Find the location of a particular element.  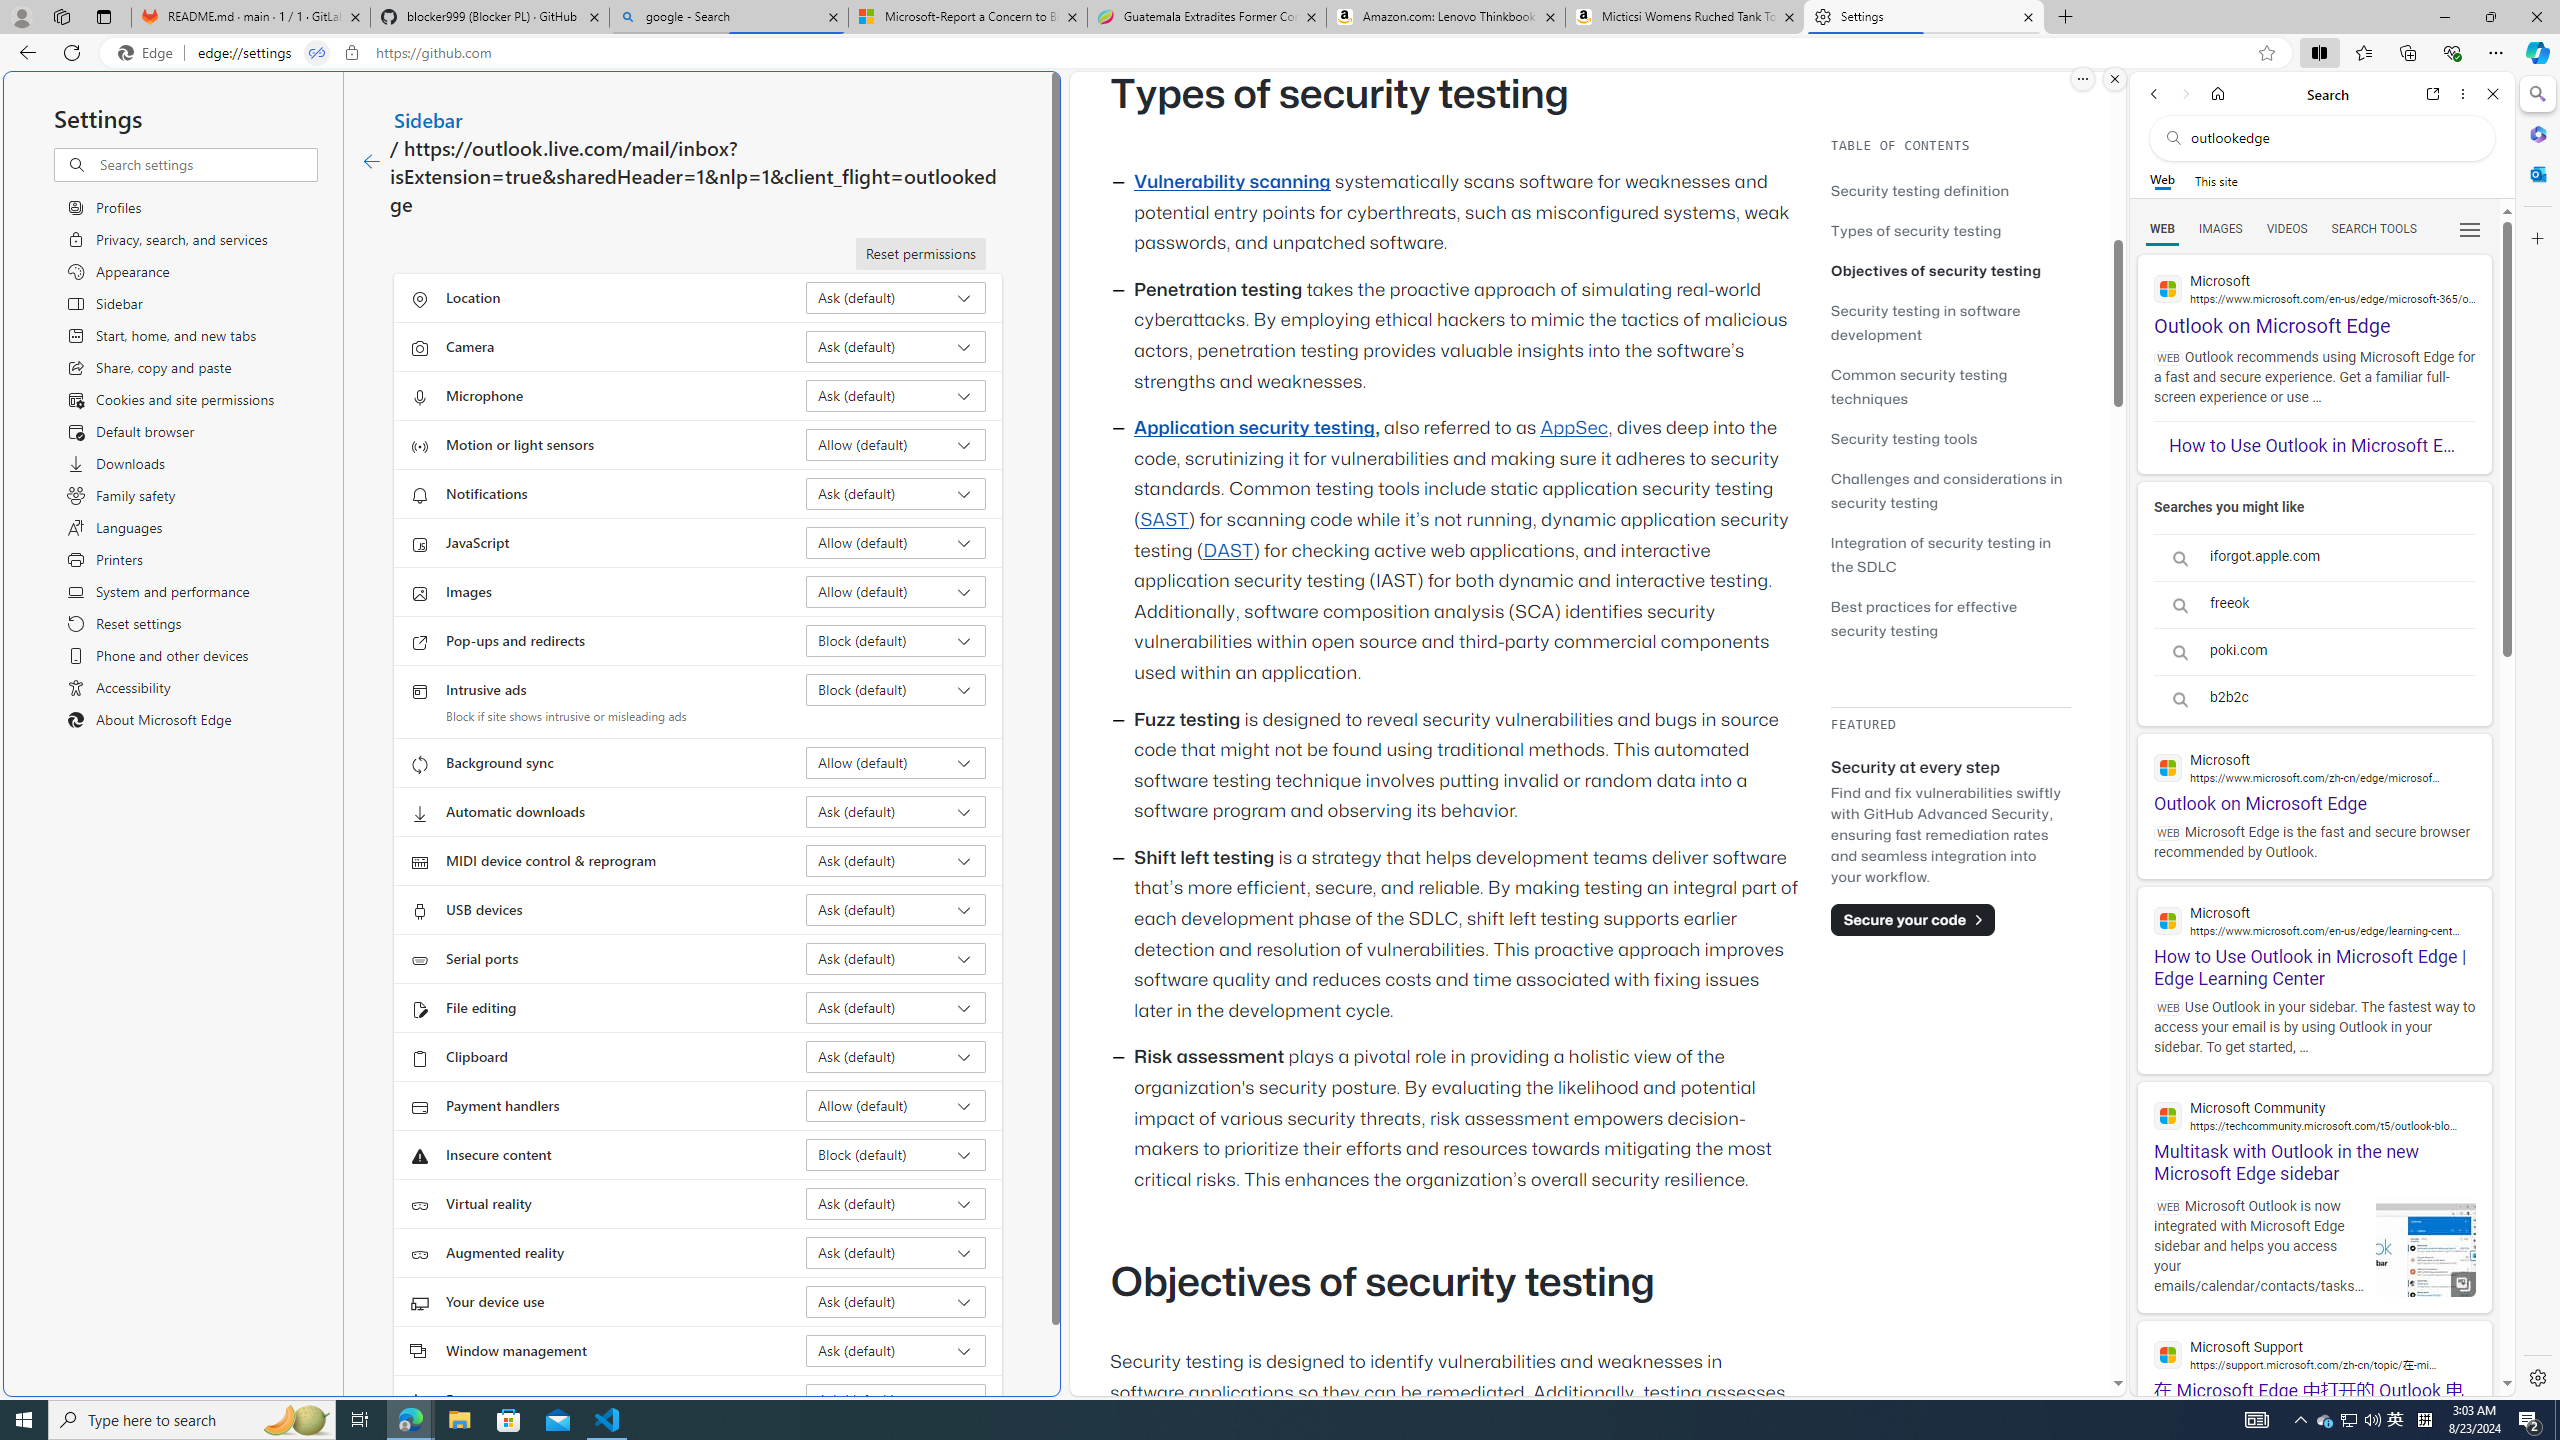

Edge is located at coordinates (149, 53).